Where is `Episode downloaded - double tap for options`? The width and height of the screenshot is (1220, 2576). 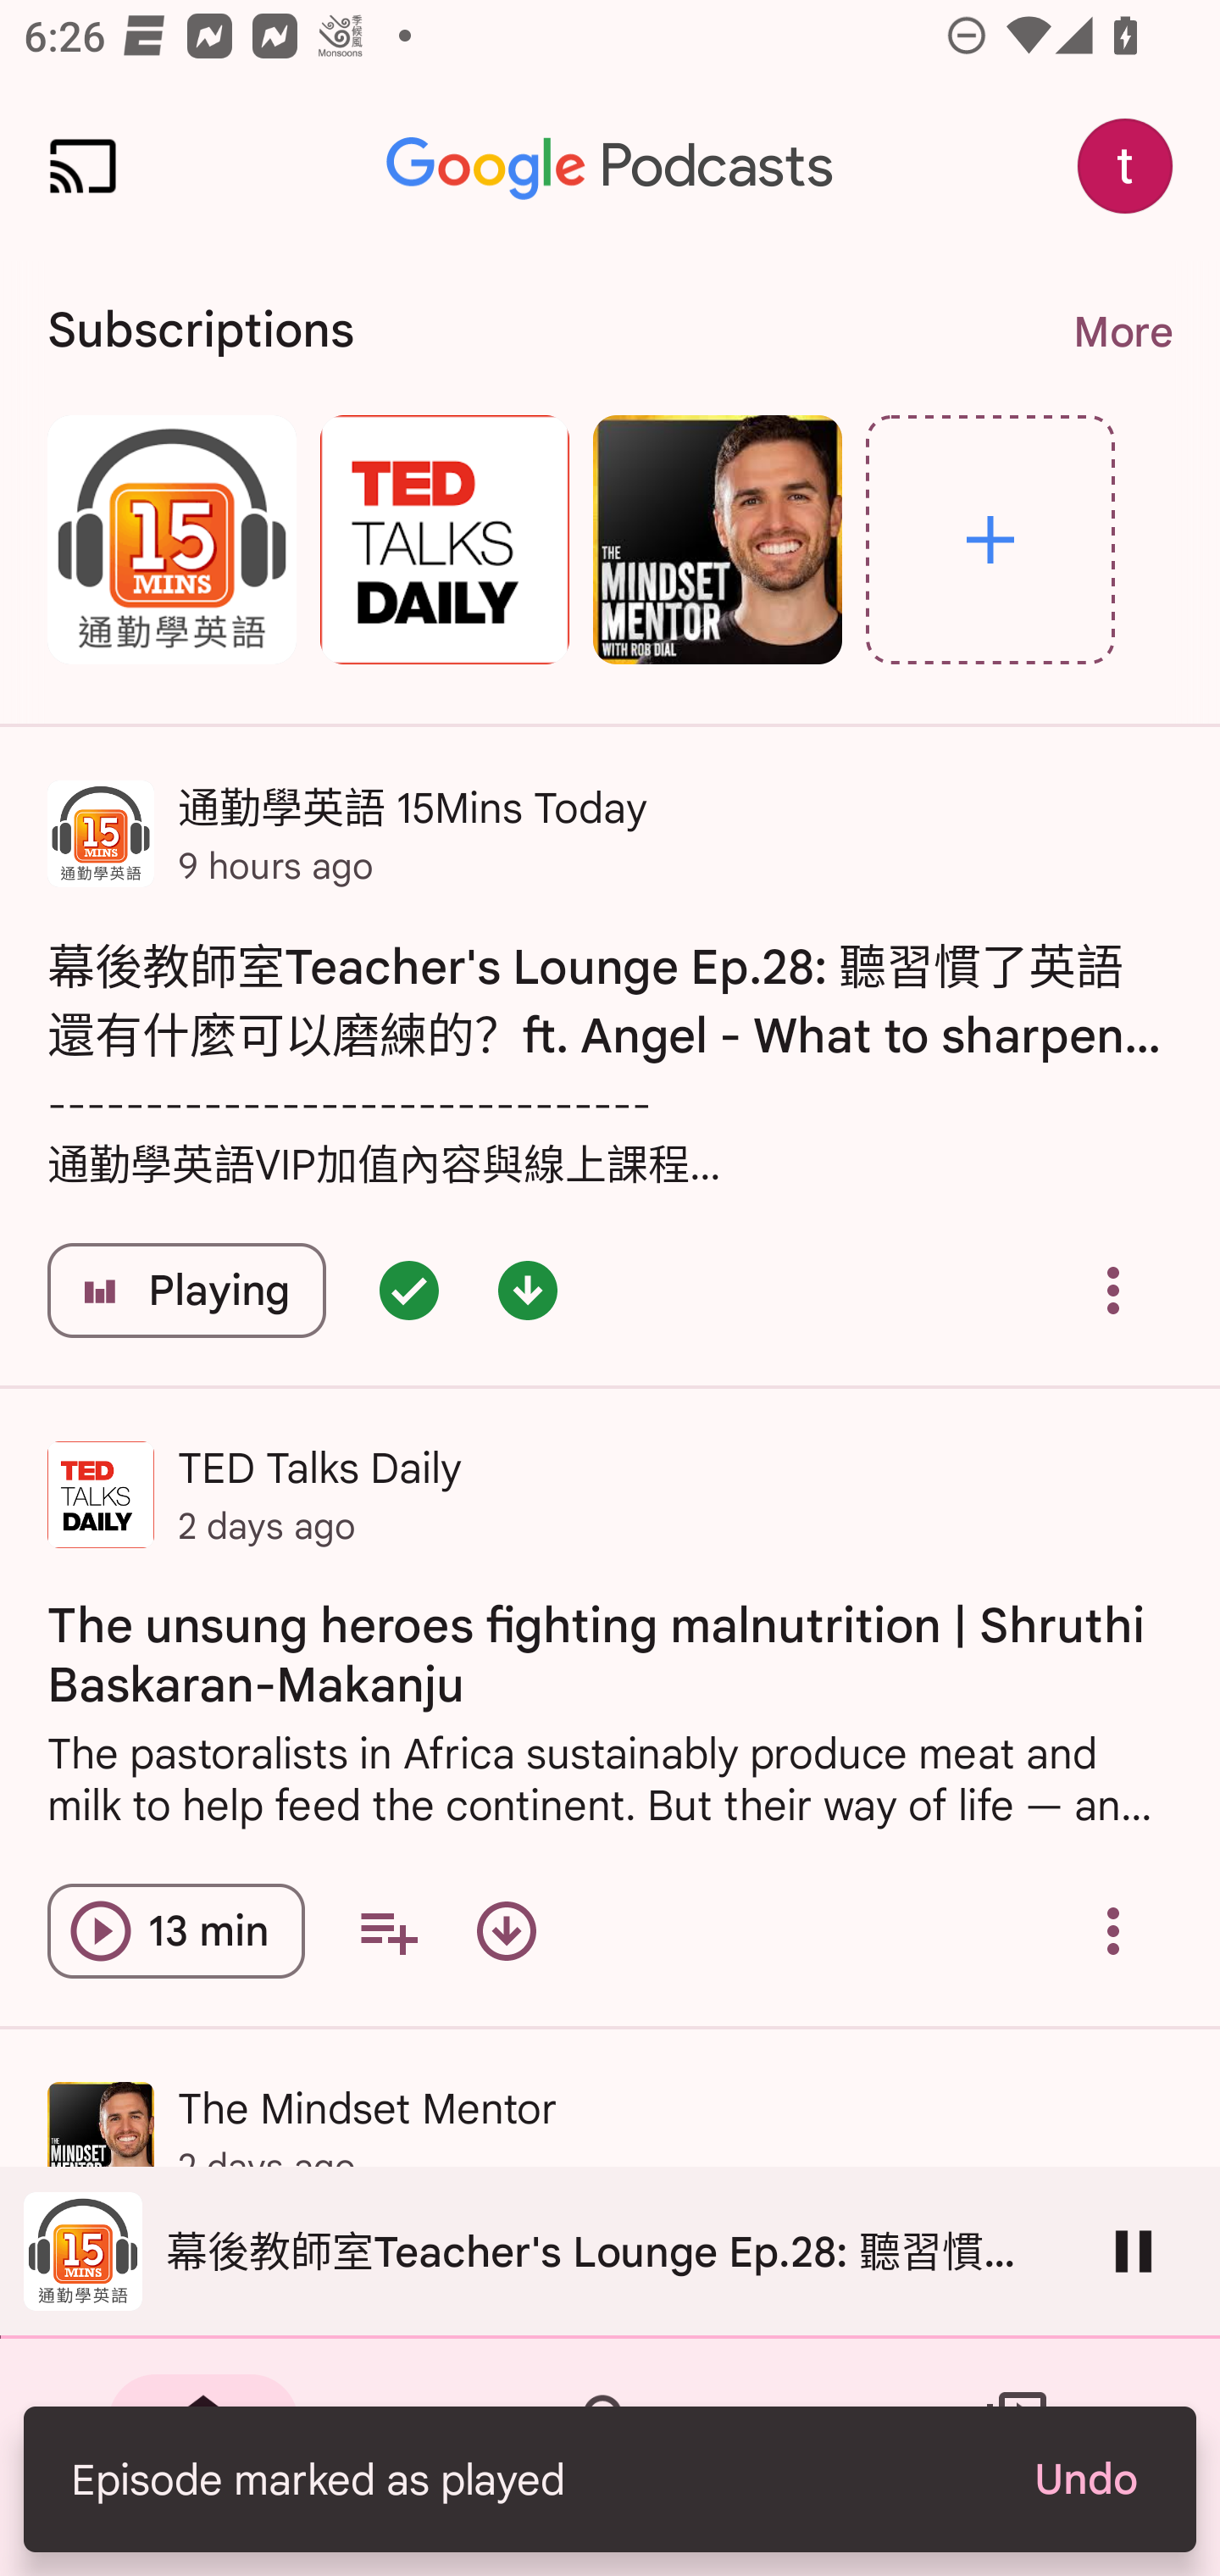 Episode downloaded - double tap for options is located at coordinates (527, 1290).